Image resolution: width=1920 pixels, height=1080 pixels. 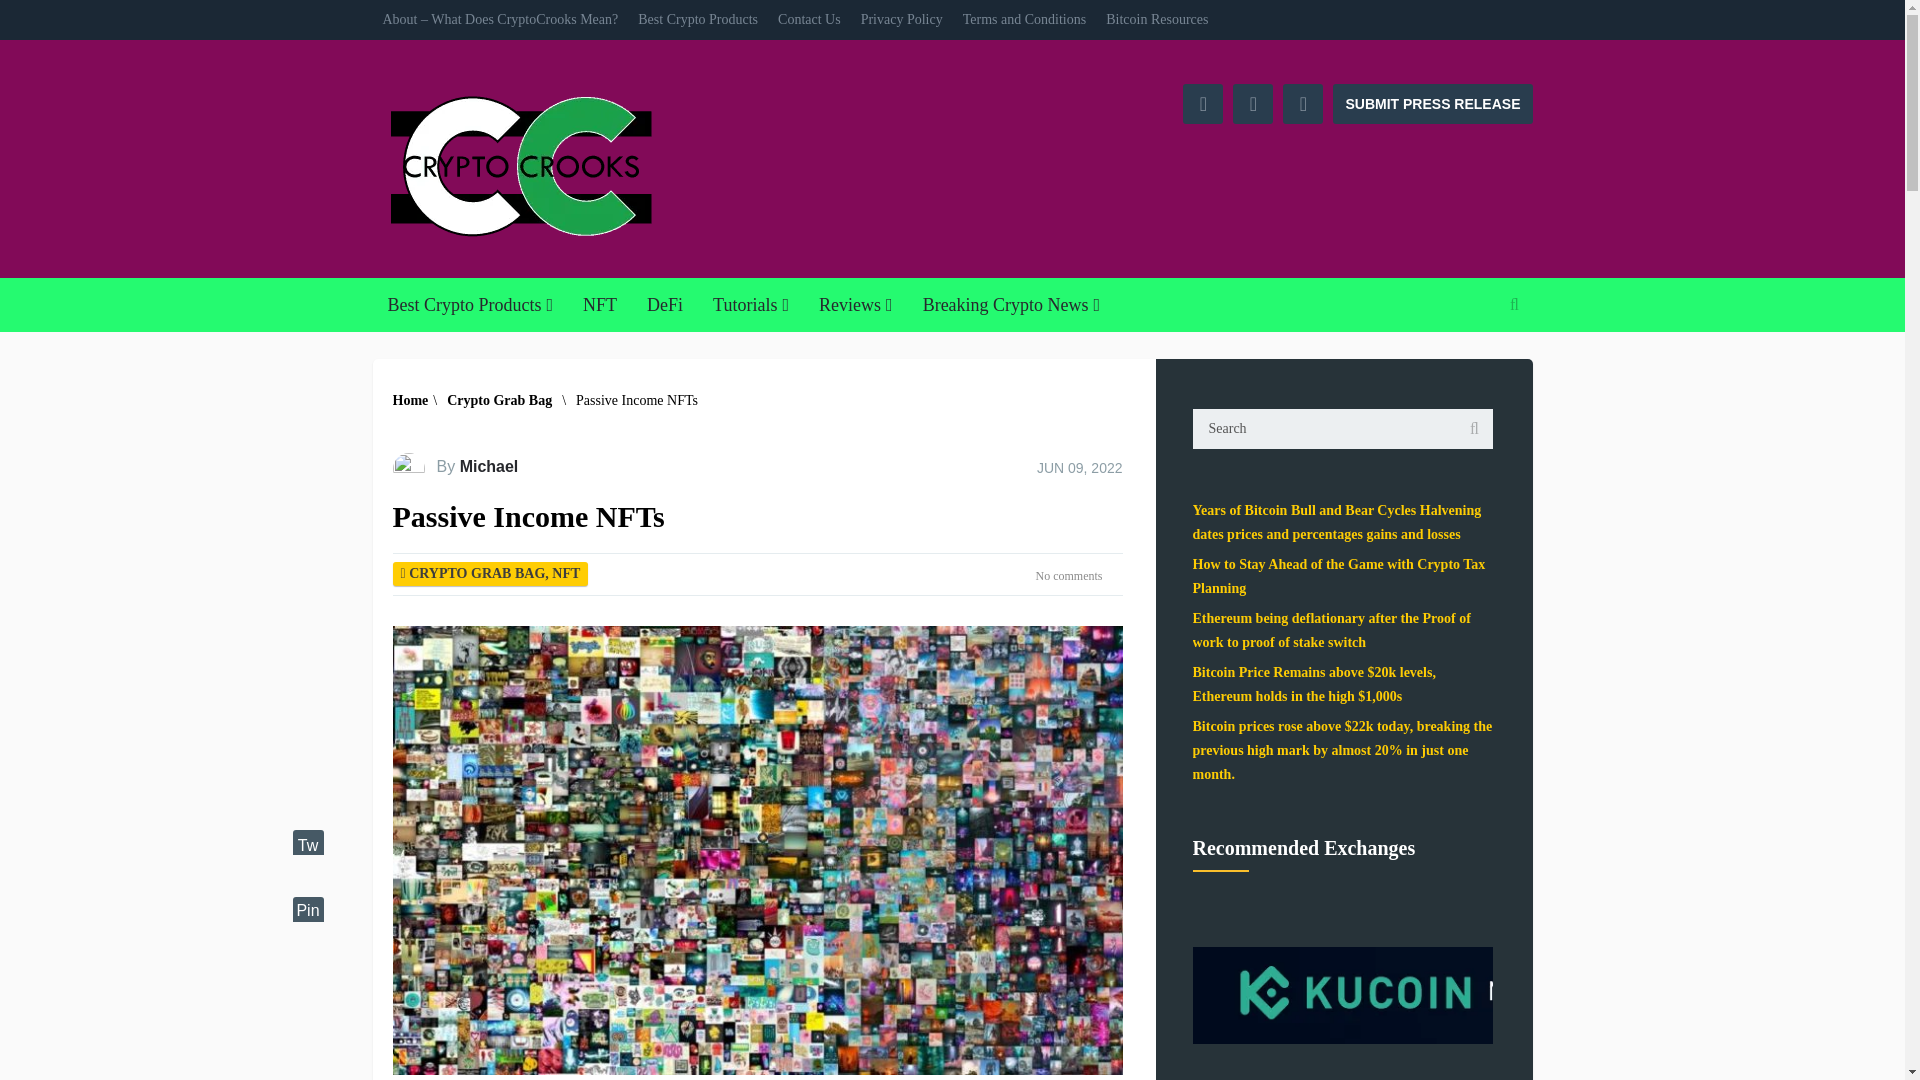 What do you see at coordinates (1156, 20) in the screenshot?
I see `Bitcoin Resources` at bounding box center [1156, 20].